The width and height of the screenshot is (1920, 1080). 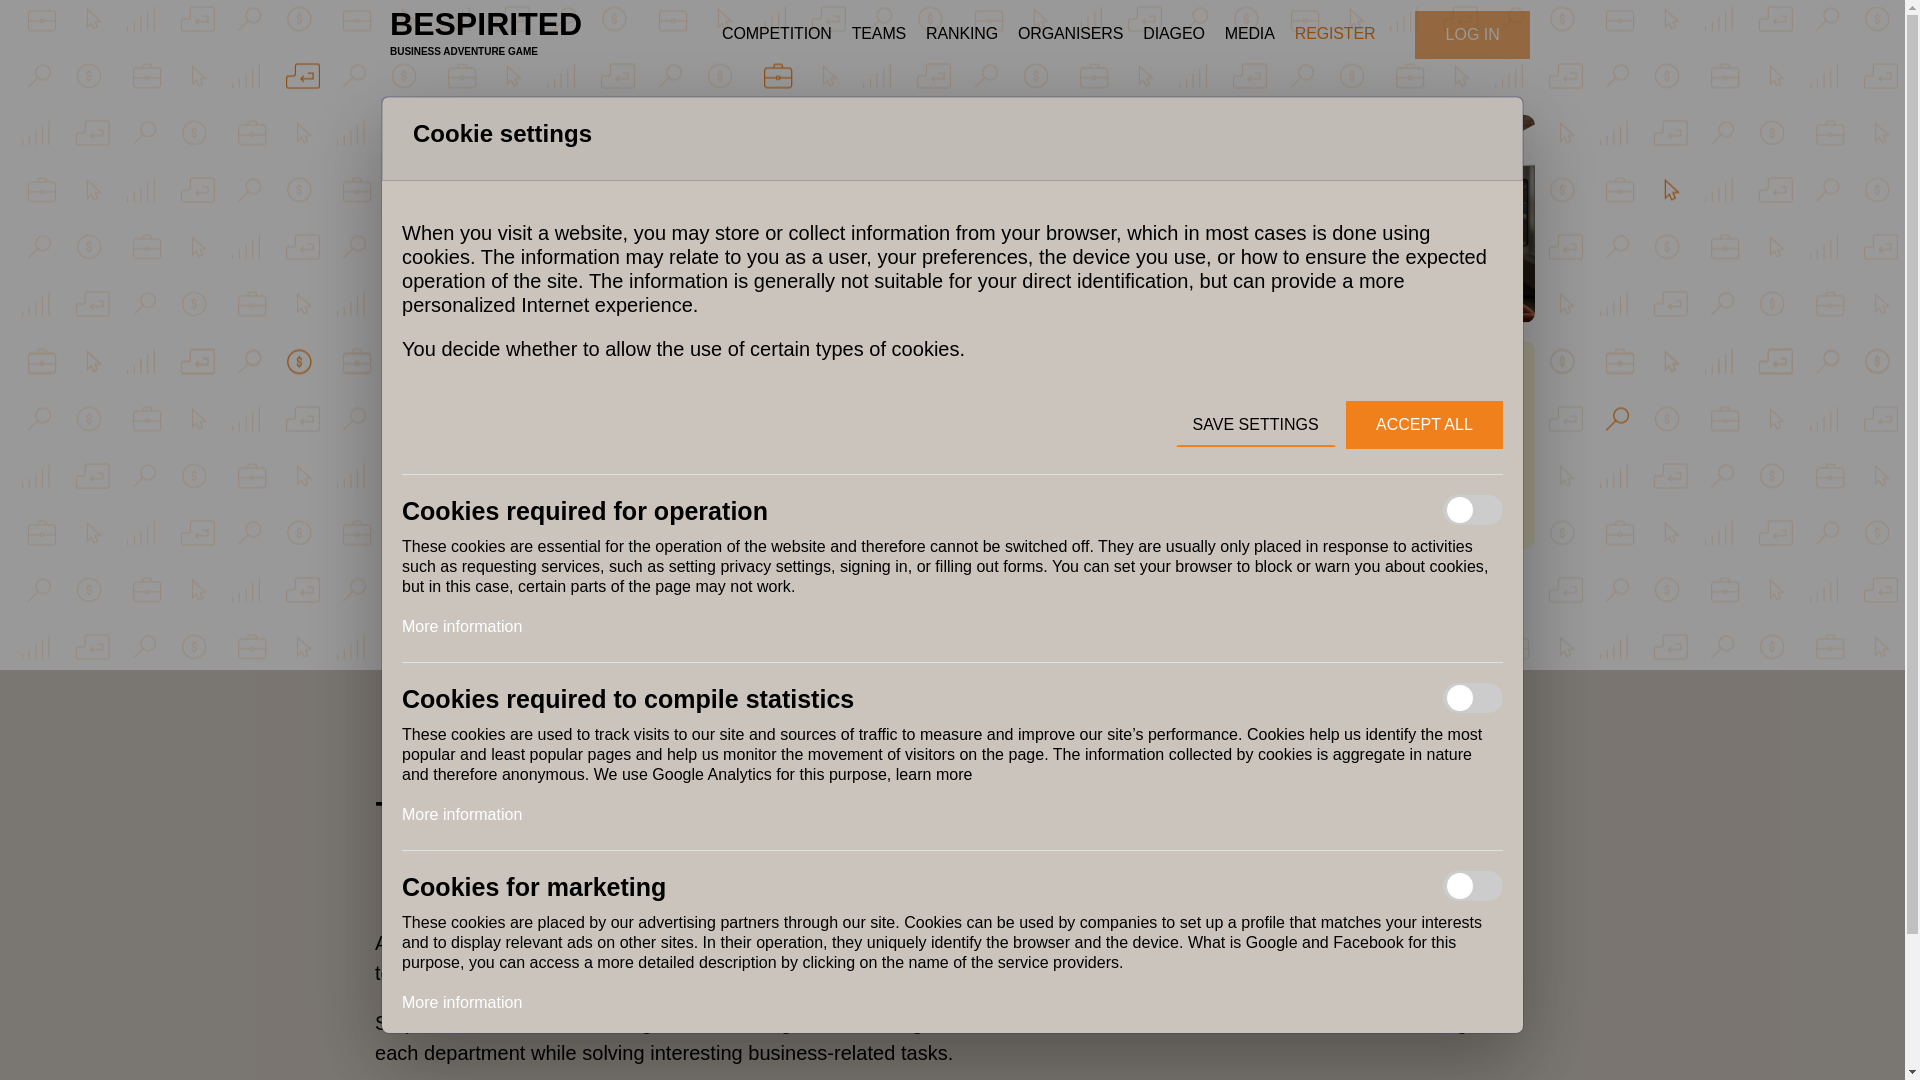 I want to click on TEAMS, so click(x=878, y=34).